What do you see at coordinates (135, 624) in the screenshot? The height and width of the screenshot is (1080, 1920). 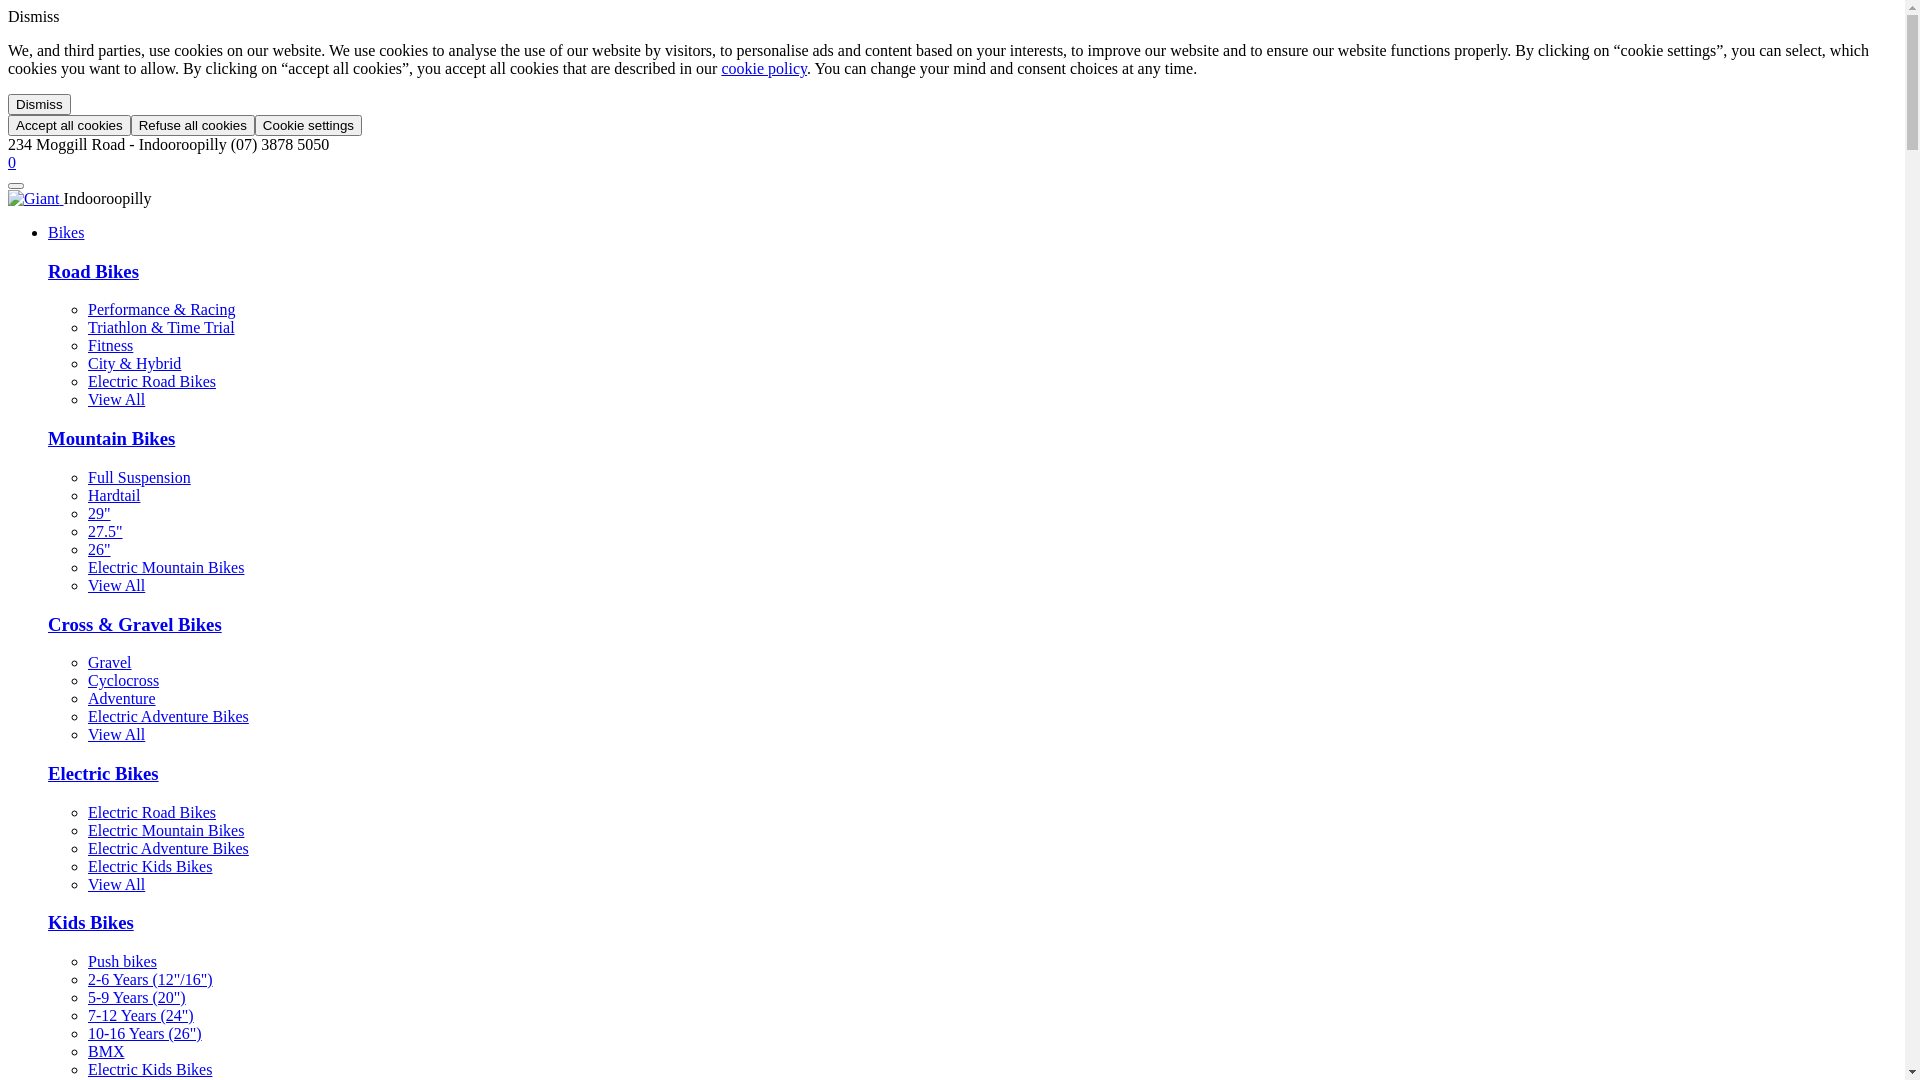 I see `Cross & Gravel Bikes` at bounding box center [135, 624].